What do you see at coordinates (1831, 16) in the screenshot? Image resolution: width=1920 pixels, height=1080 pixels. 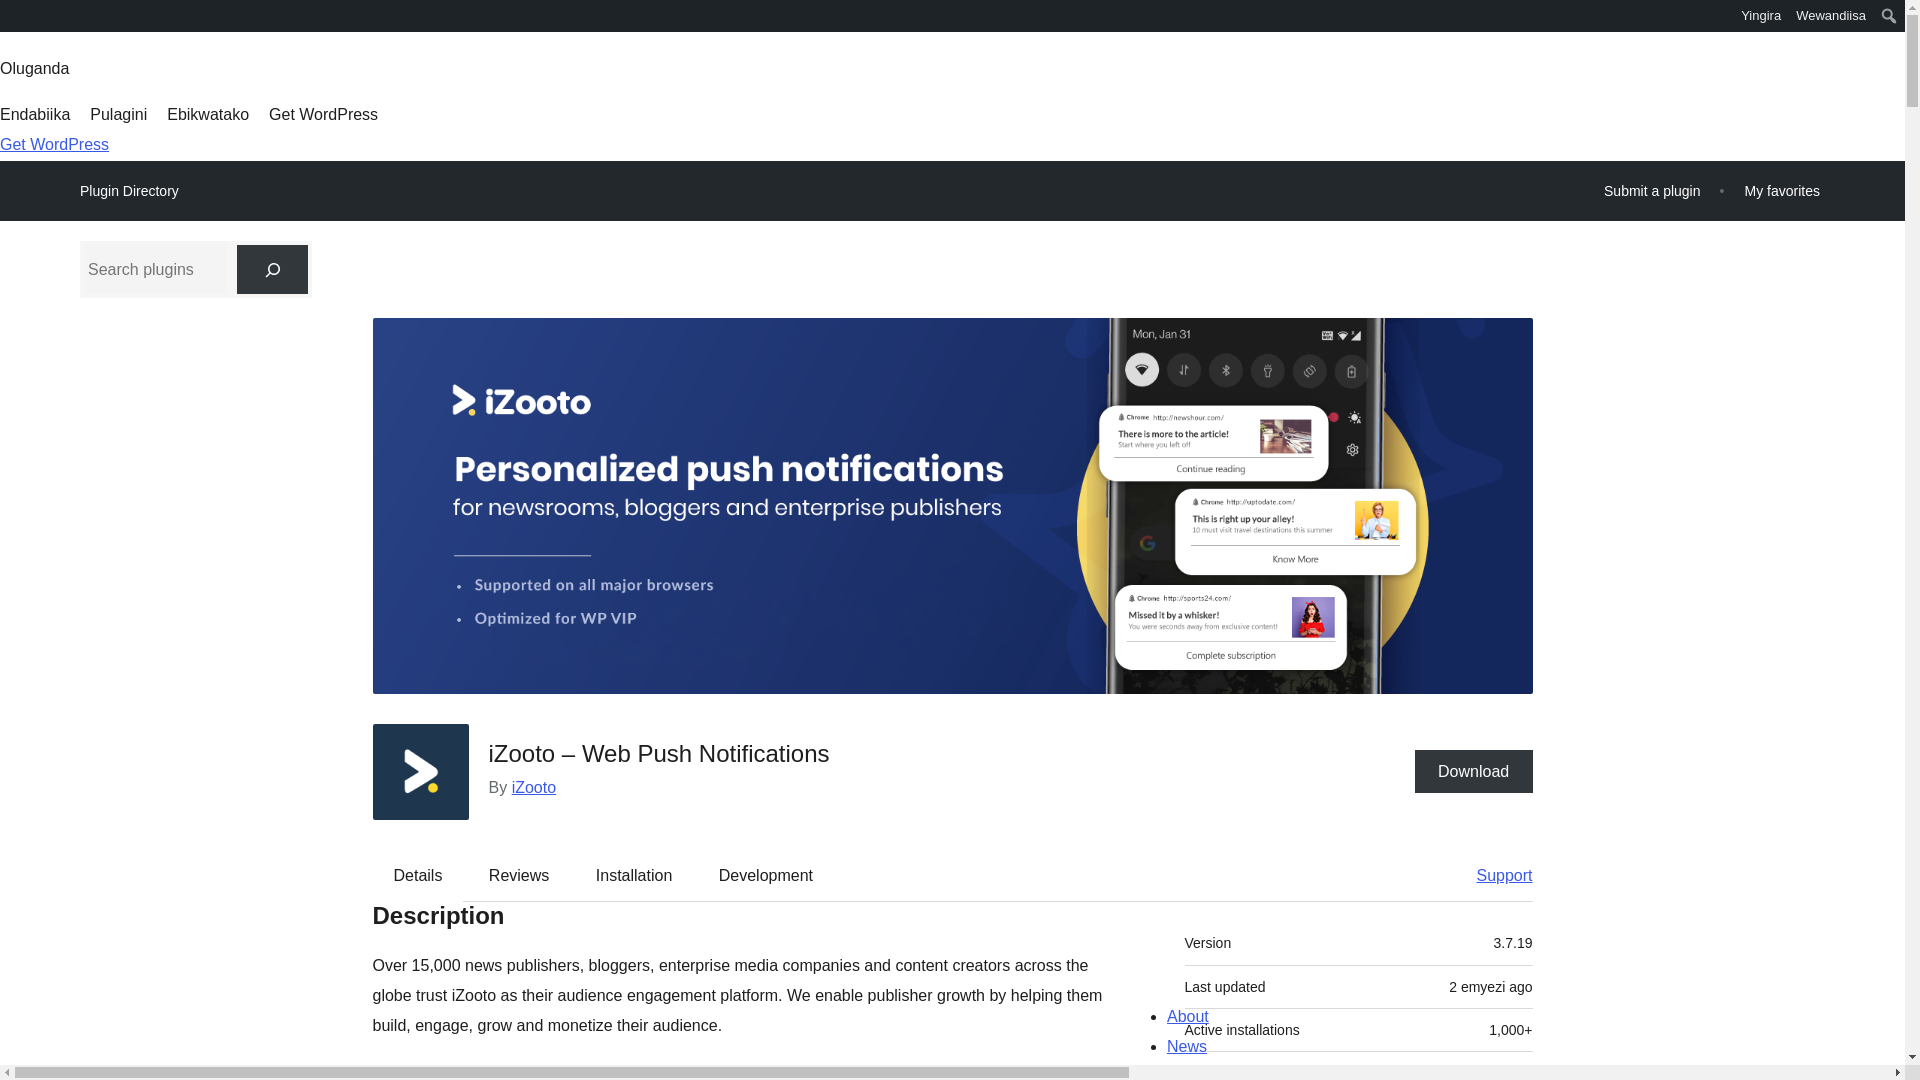 I see `Wewandiisa` at bounding box center [1831, 16].